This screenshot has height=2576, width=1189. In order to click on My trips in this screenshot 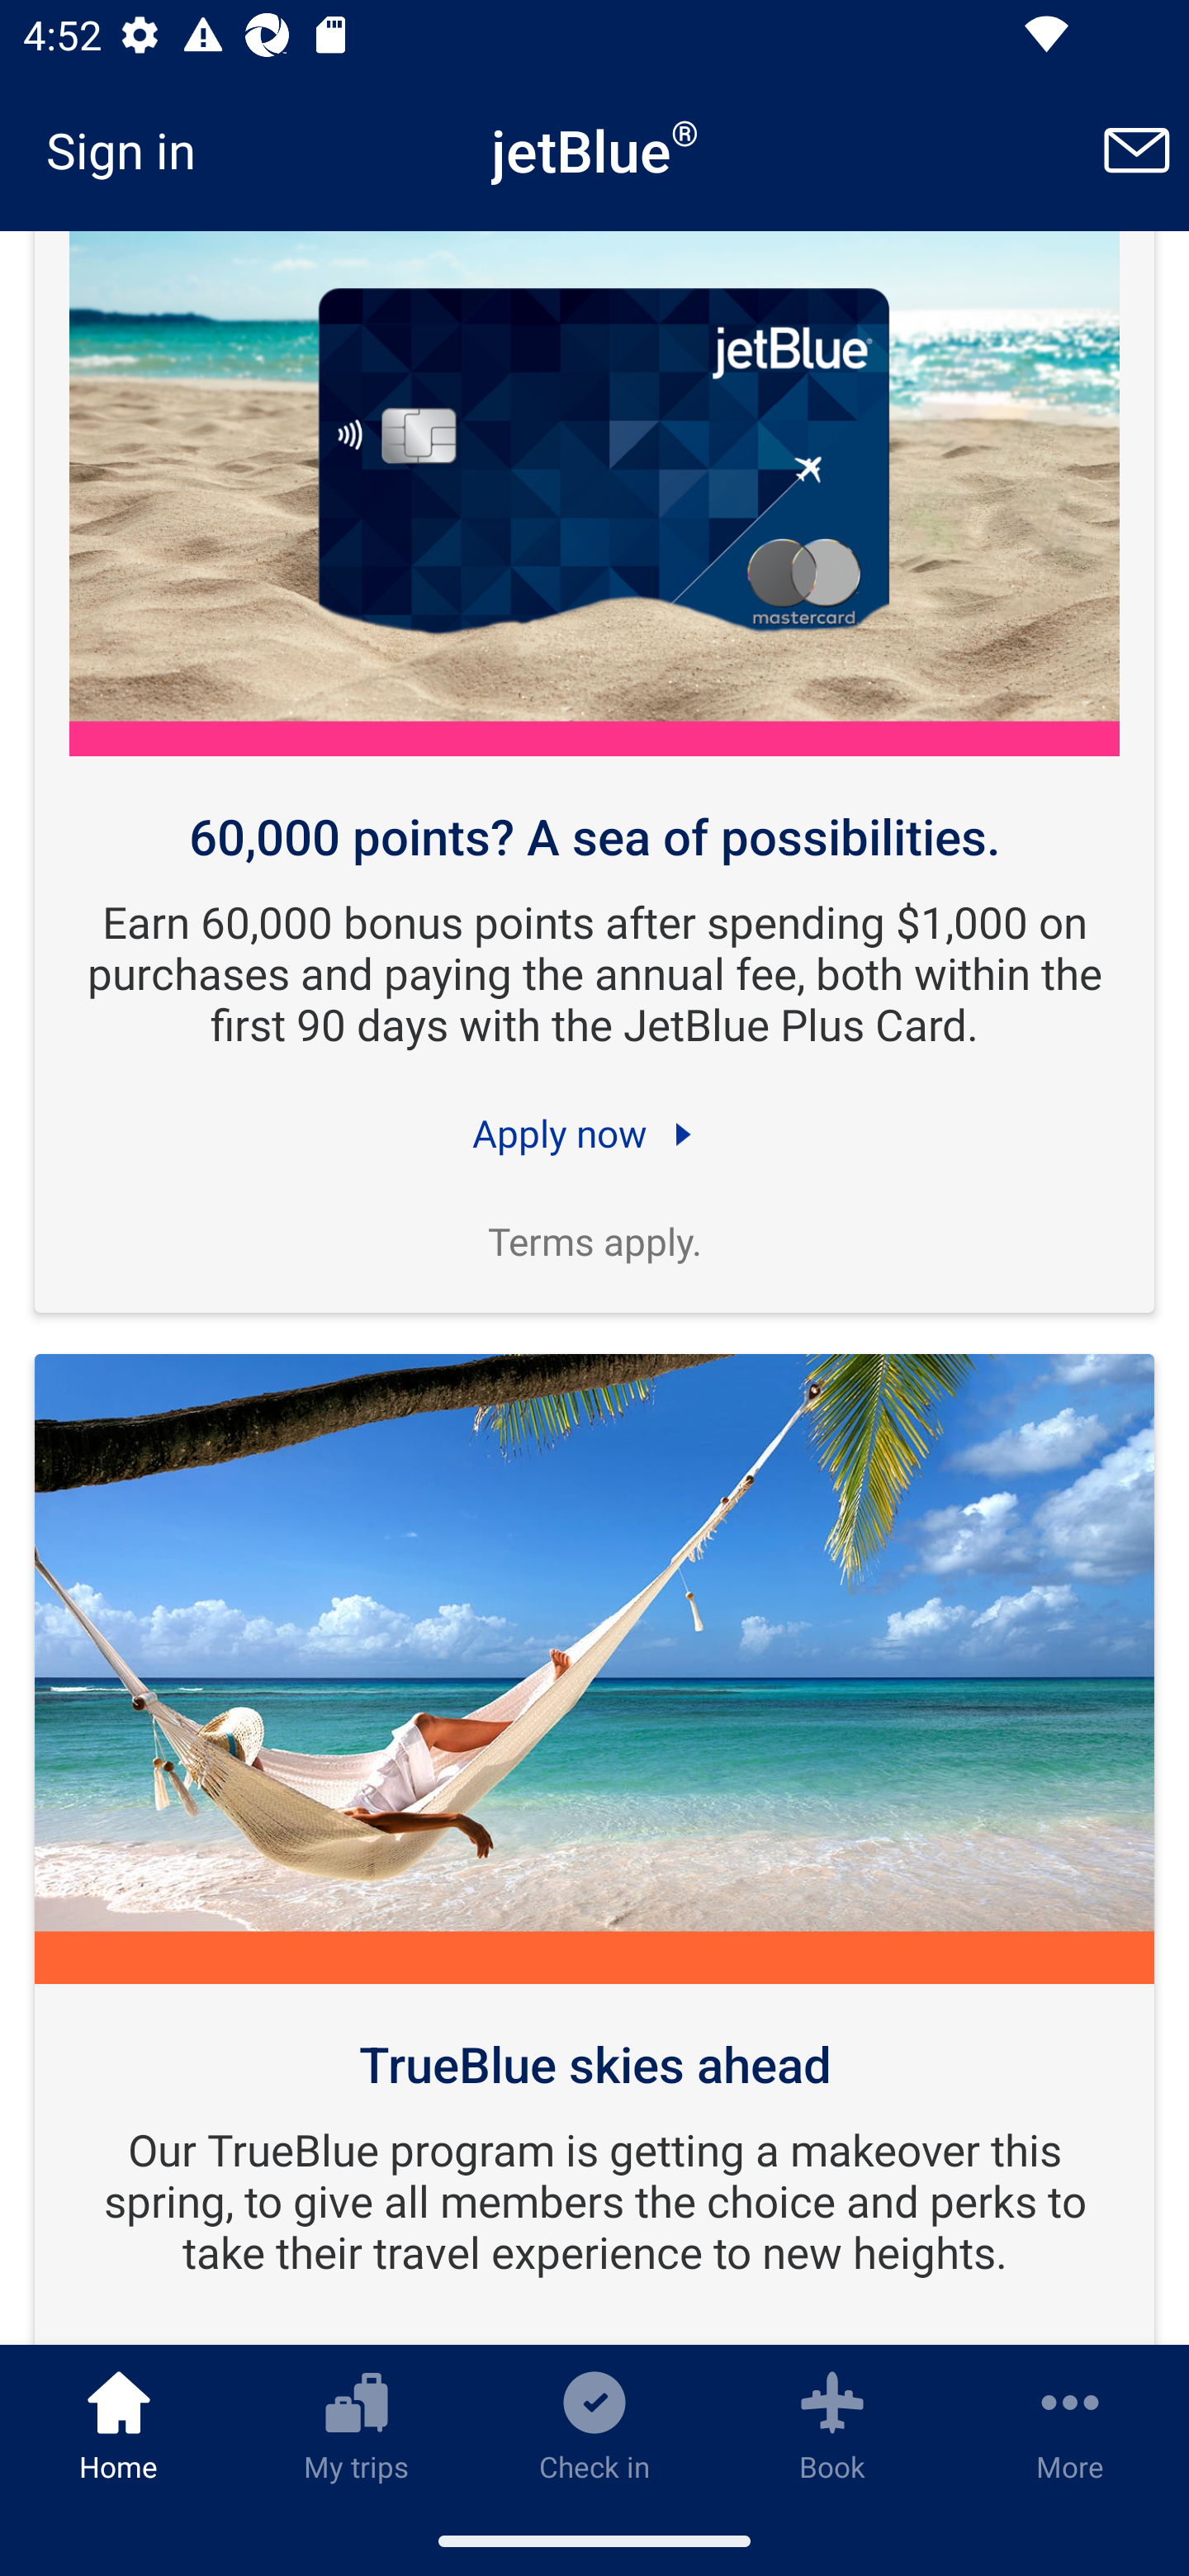, I will do `click(357, 2425)`.